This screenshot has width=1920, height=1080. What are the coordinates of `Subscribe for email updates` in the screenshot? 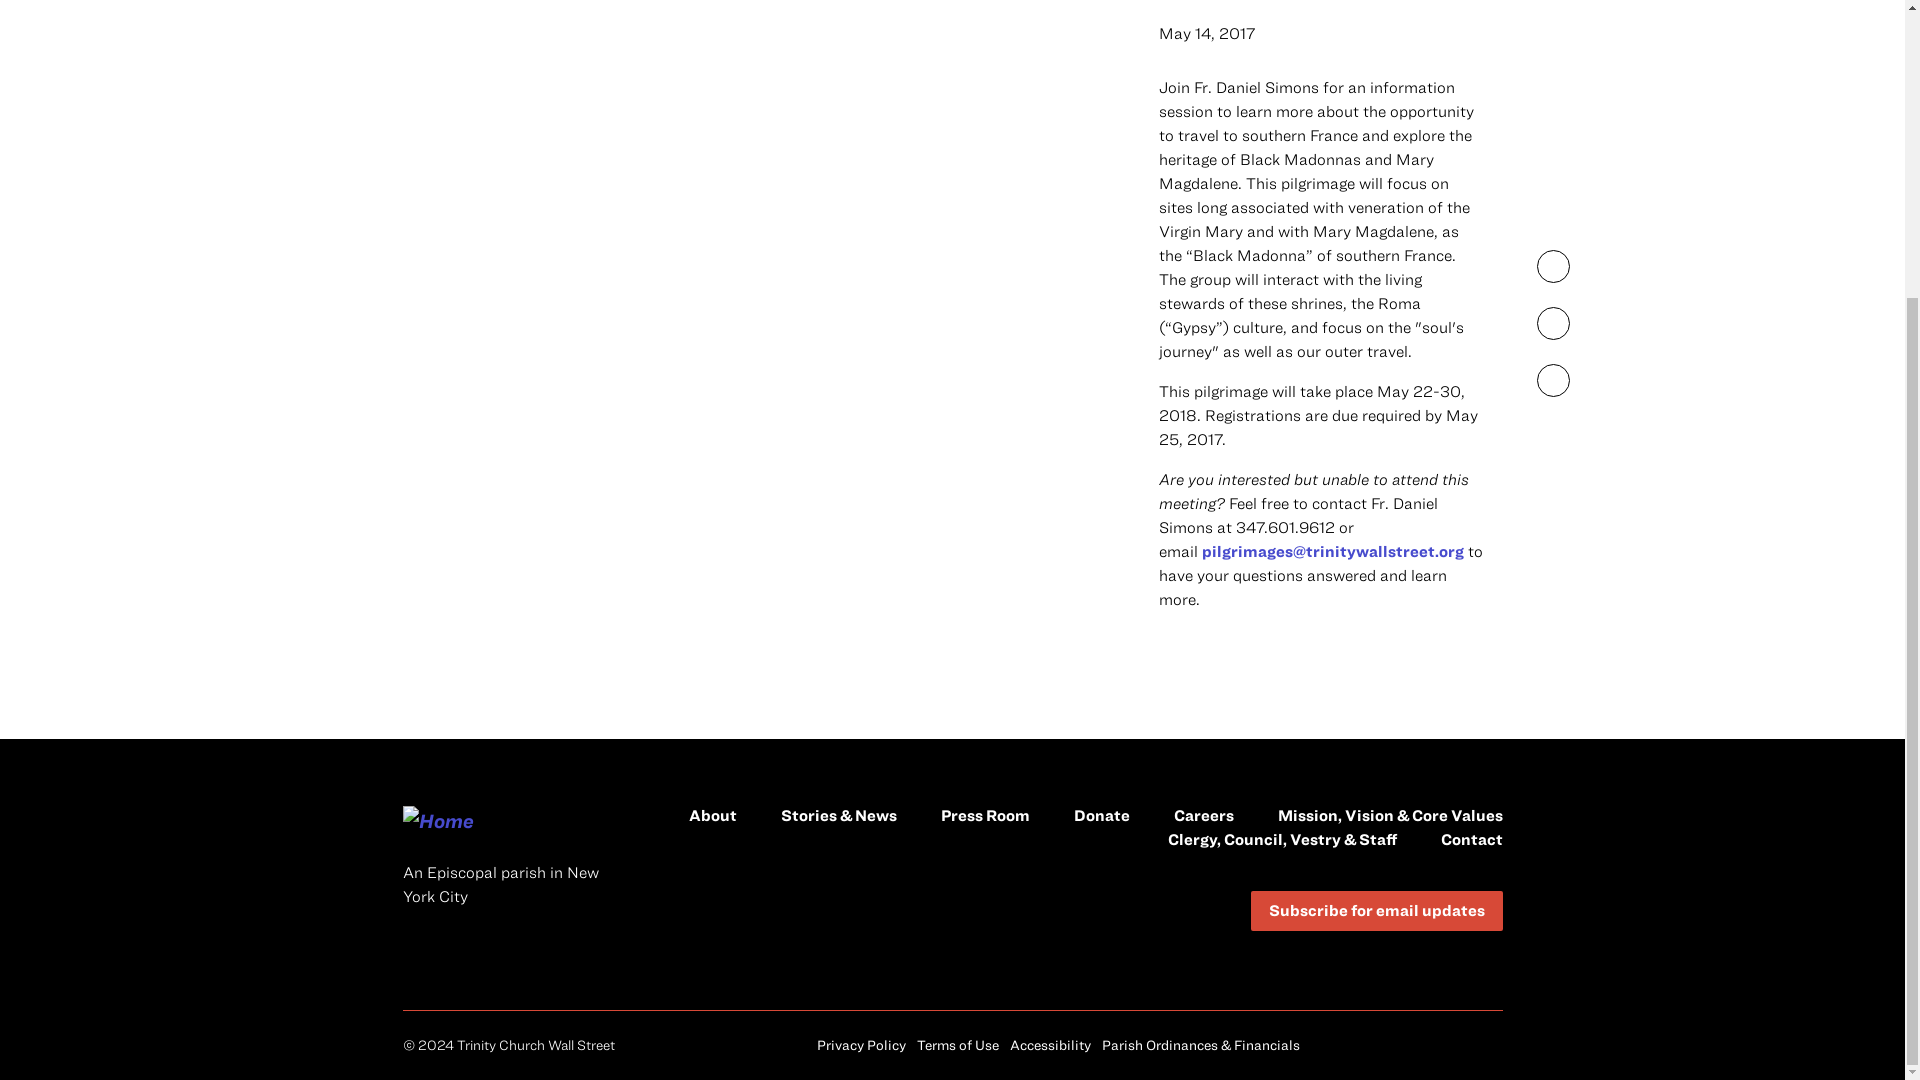 It's located at (1375, 910).